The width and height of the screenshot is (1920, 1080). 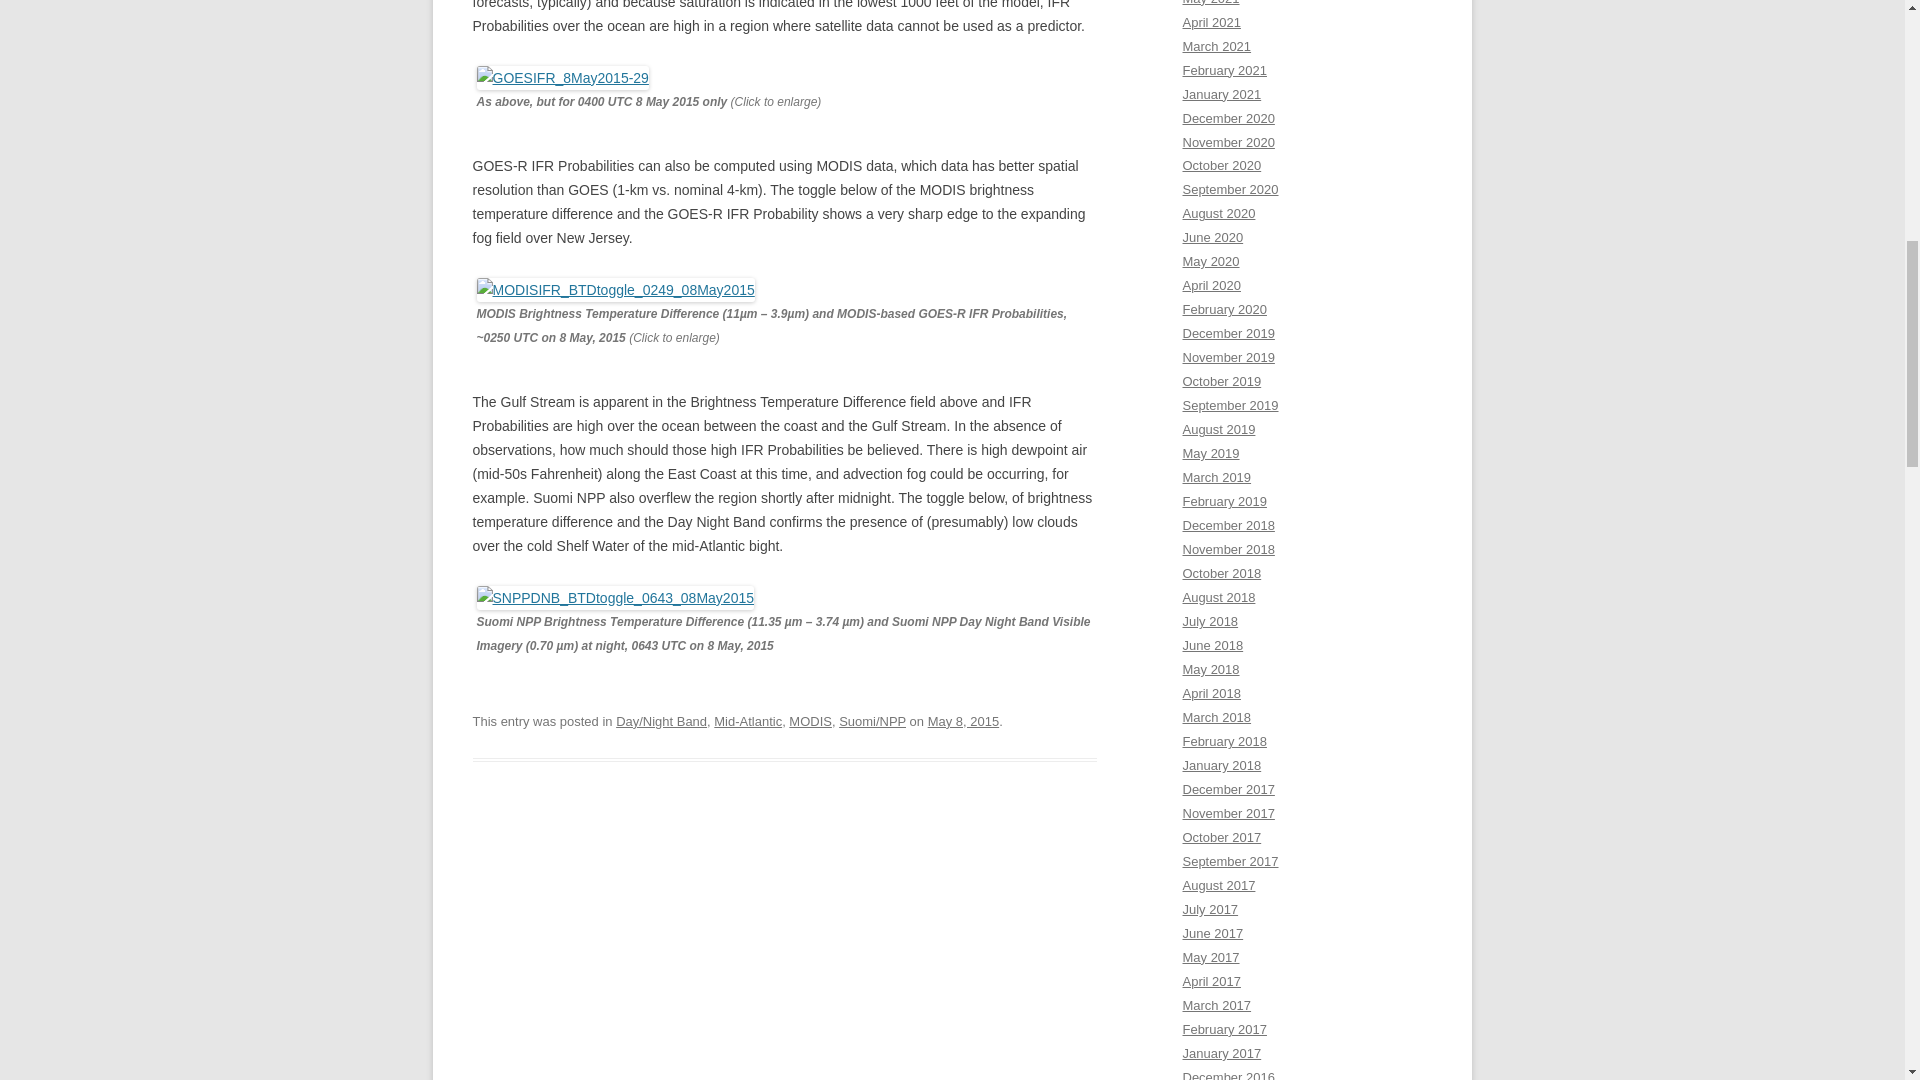 What do you see at coordinates (1211, 22) in the screenshot?
I see `April 2021` at bounding box center [1211, 22].